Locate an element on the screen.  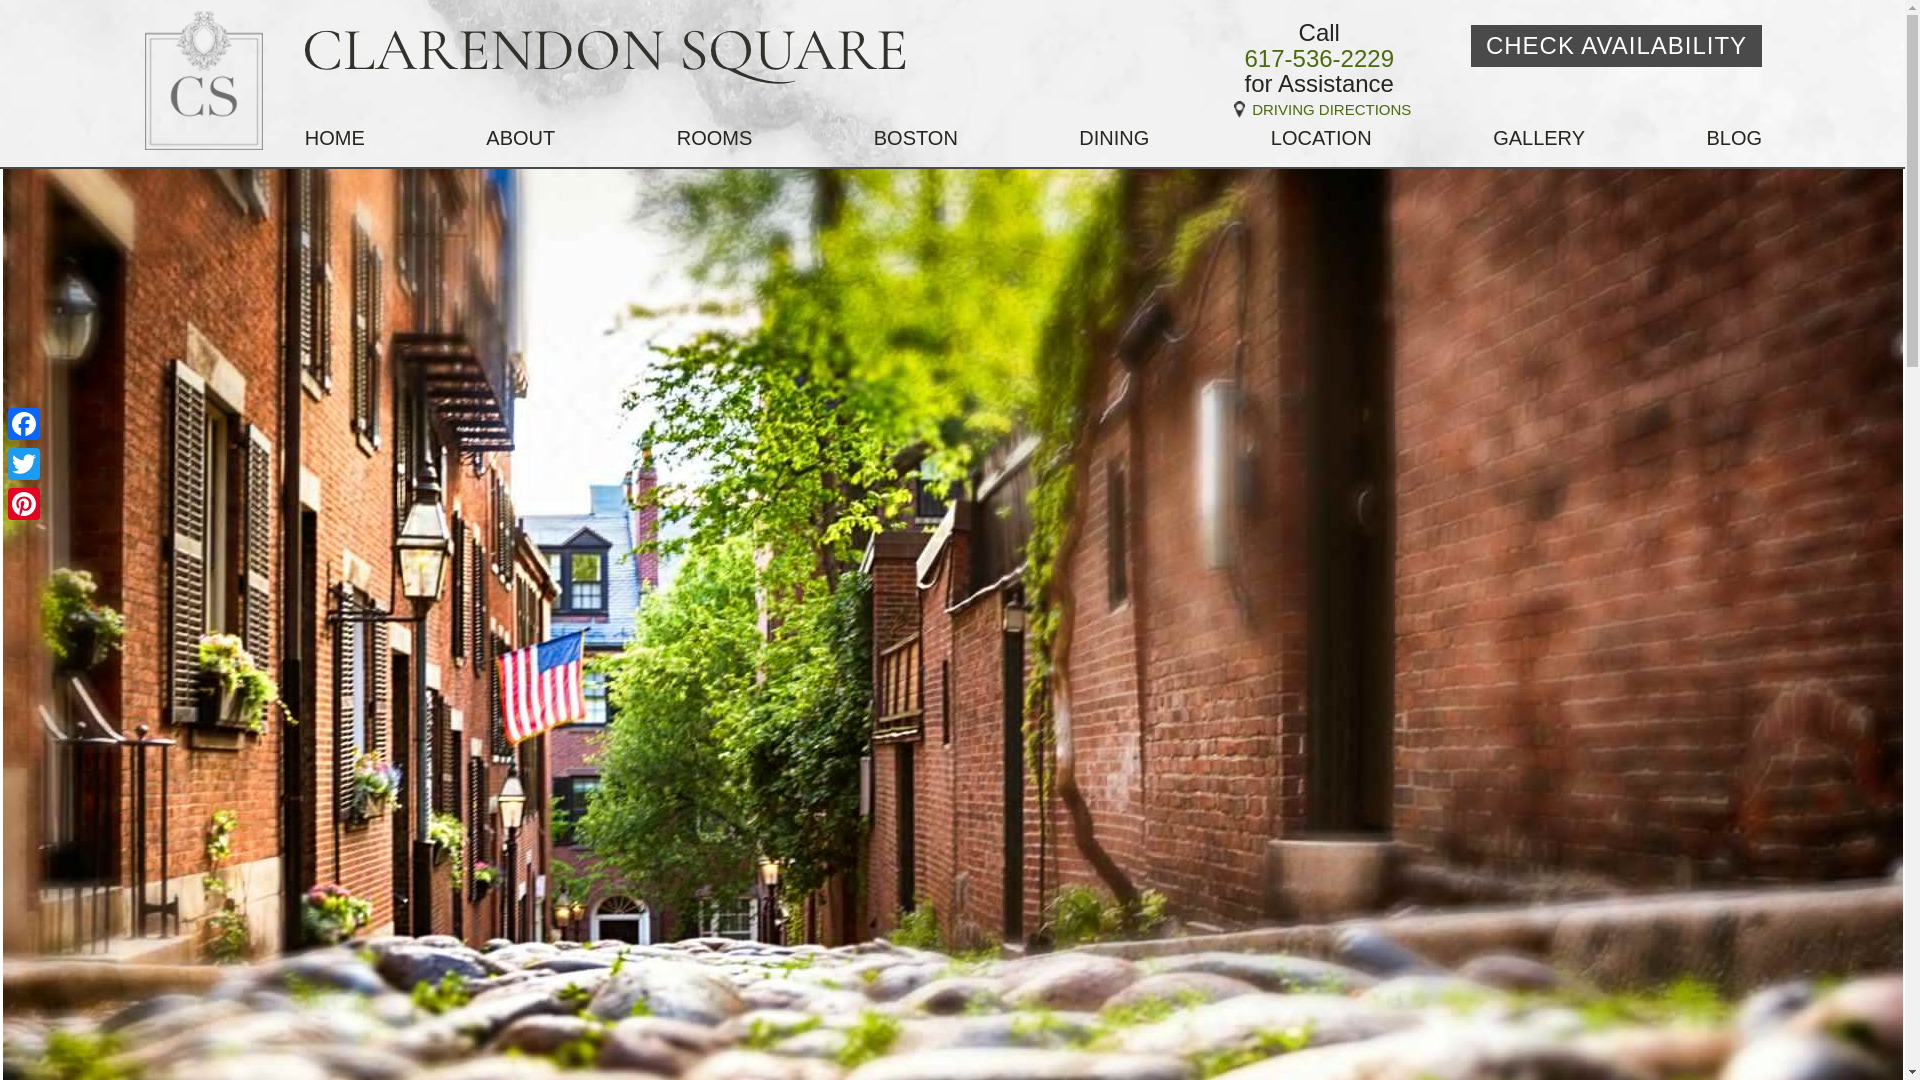
ABOUT is located at coordinates (520, 138).